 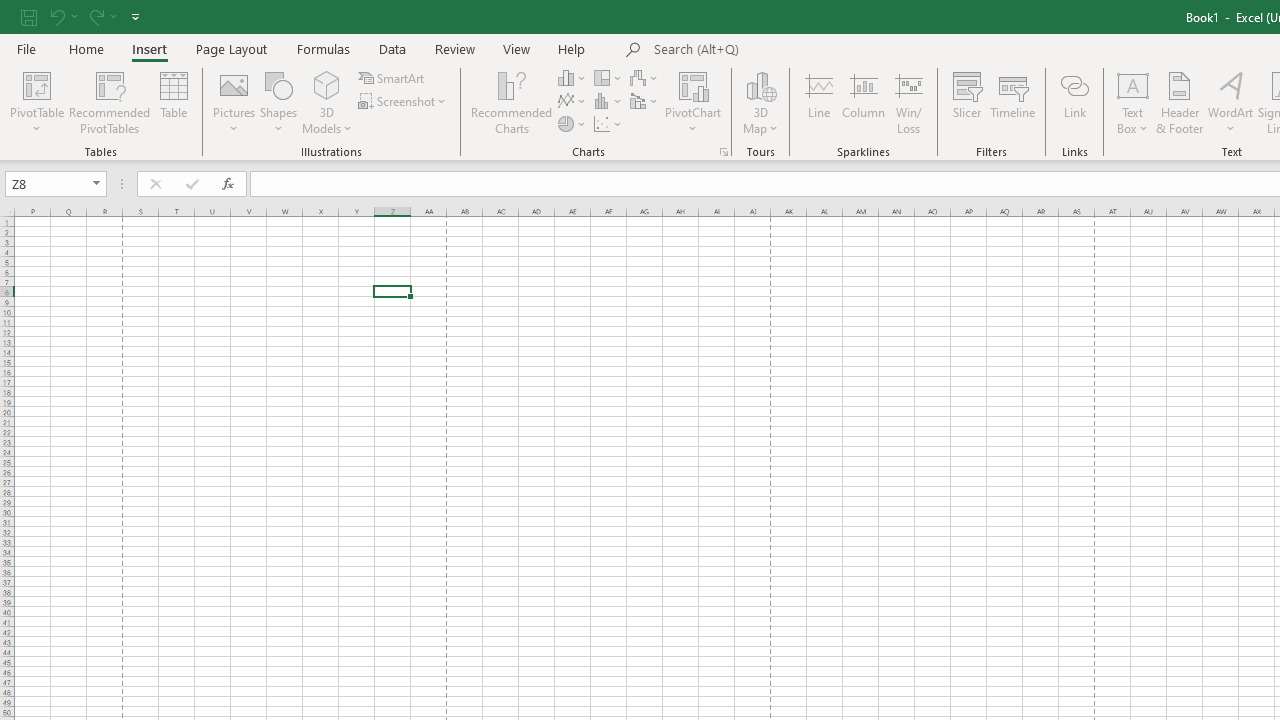 I want to click on Insert Scatter (X, Y) or Bubble Chart, so click(x=609, y=124).